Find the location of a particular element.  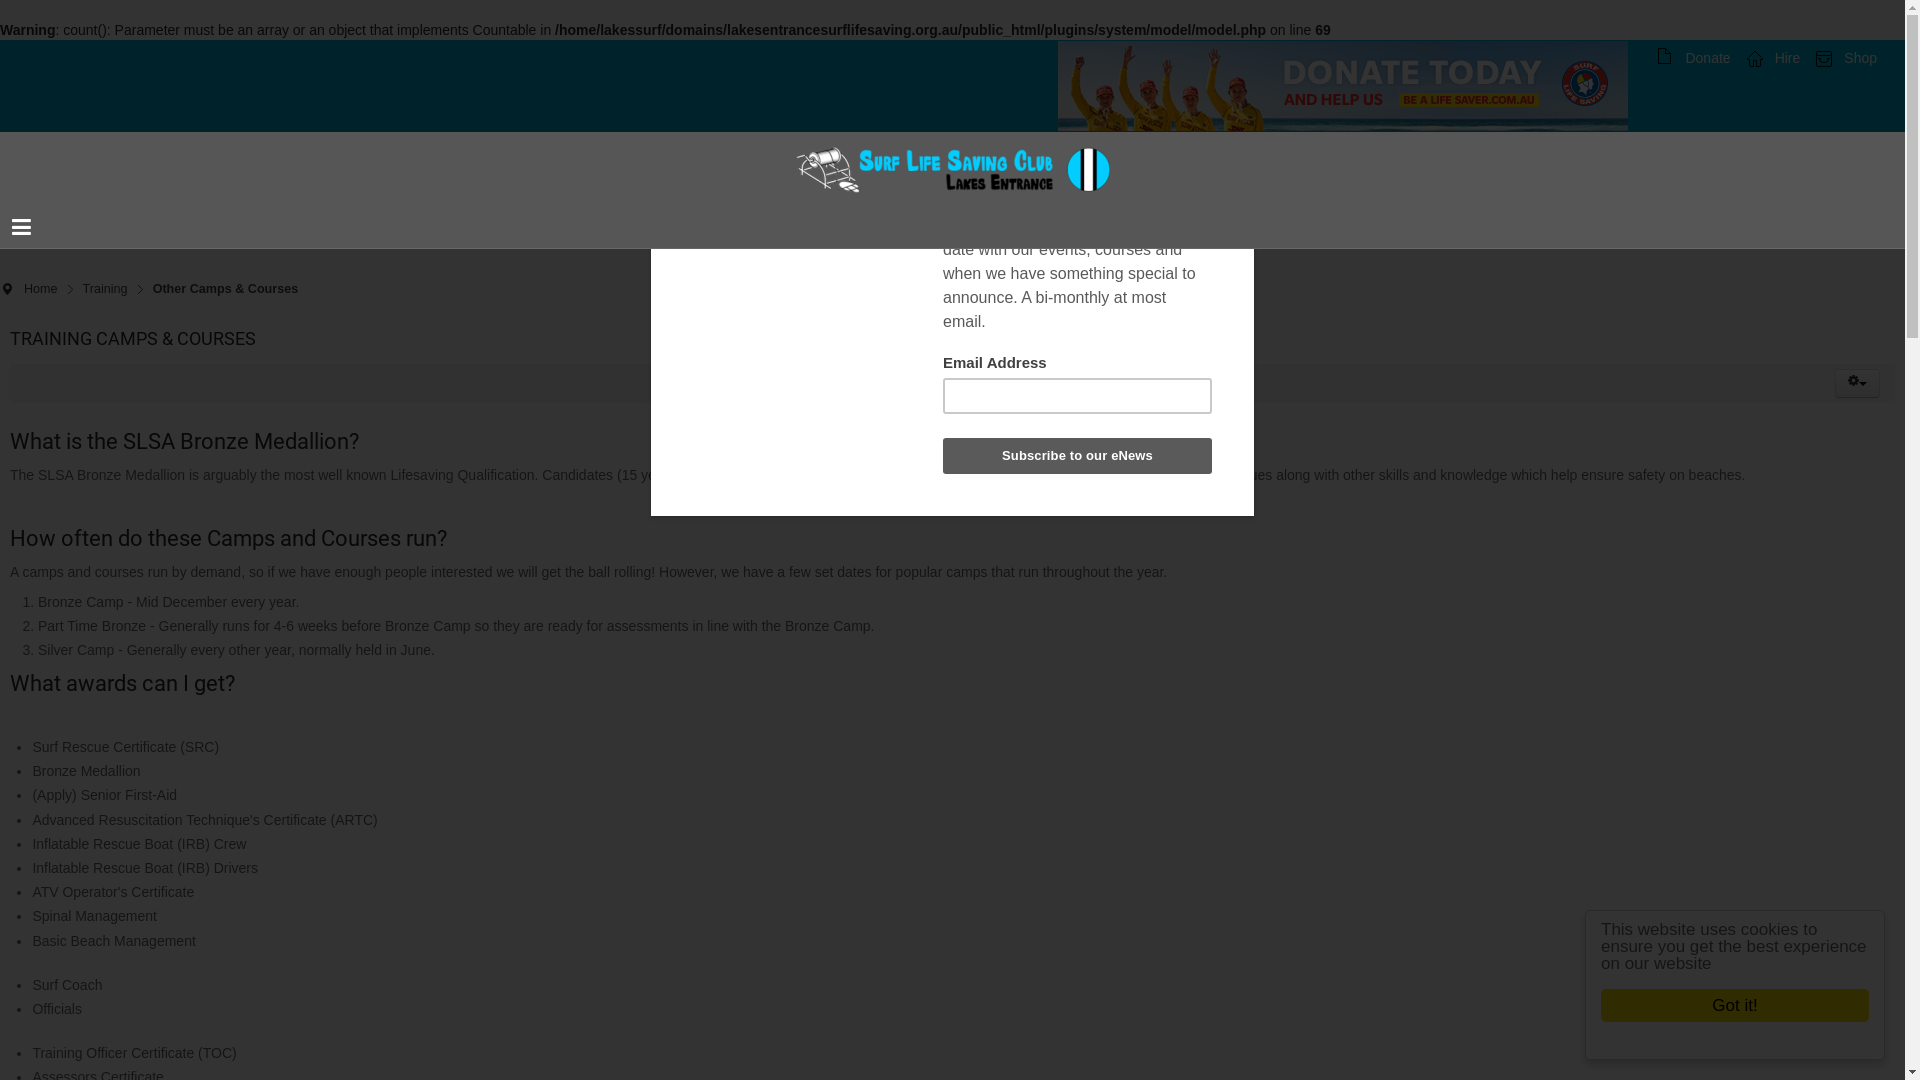

Donate is located at coordinates (1694, 58).